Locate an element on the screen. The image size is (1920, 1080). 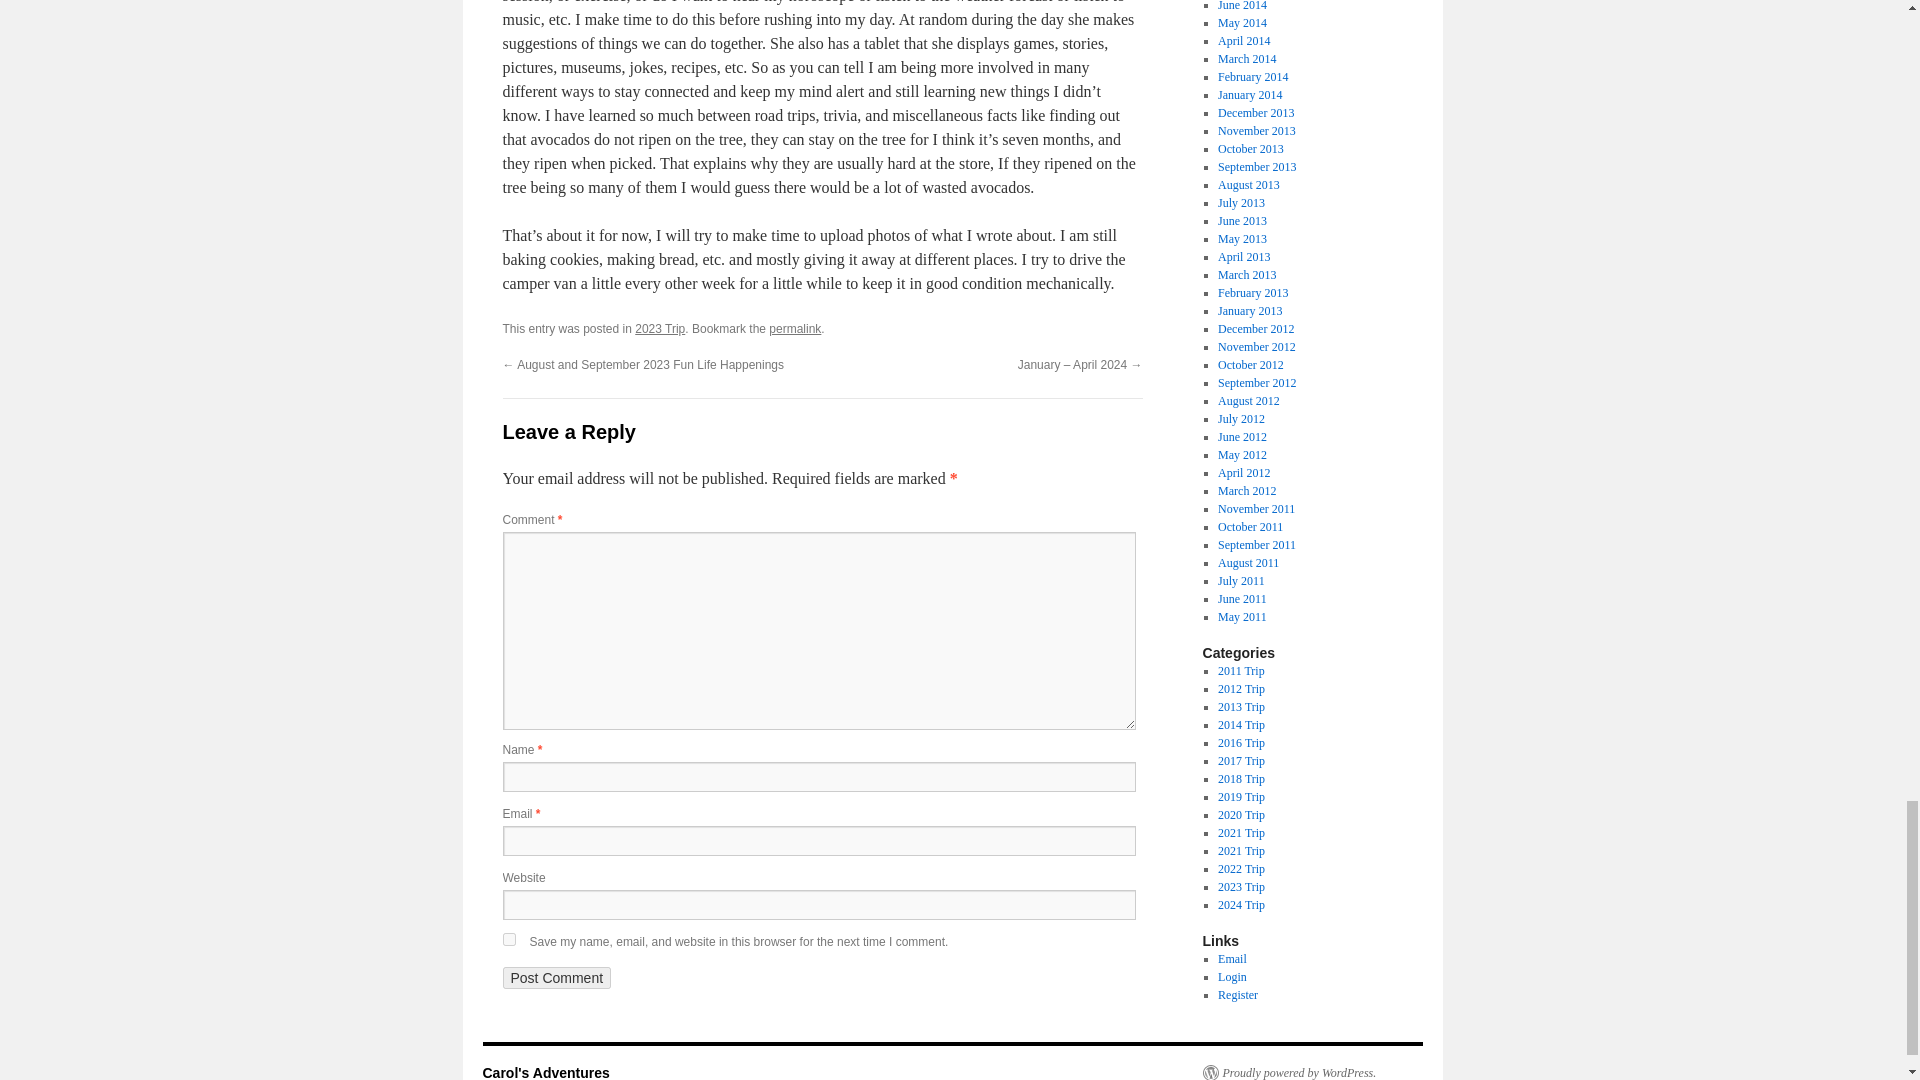
2023 Trip is located at coordinates (660, 328).